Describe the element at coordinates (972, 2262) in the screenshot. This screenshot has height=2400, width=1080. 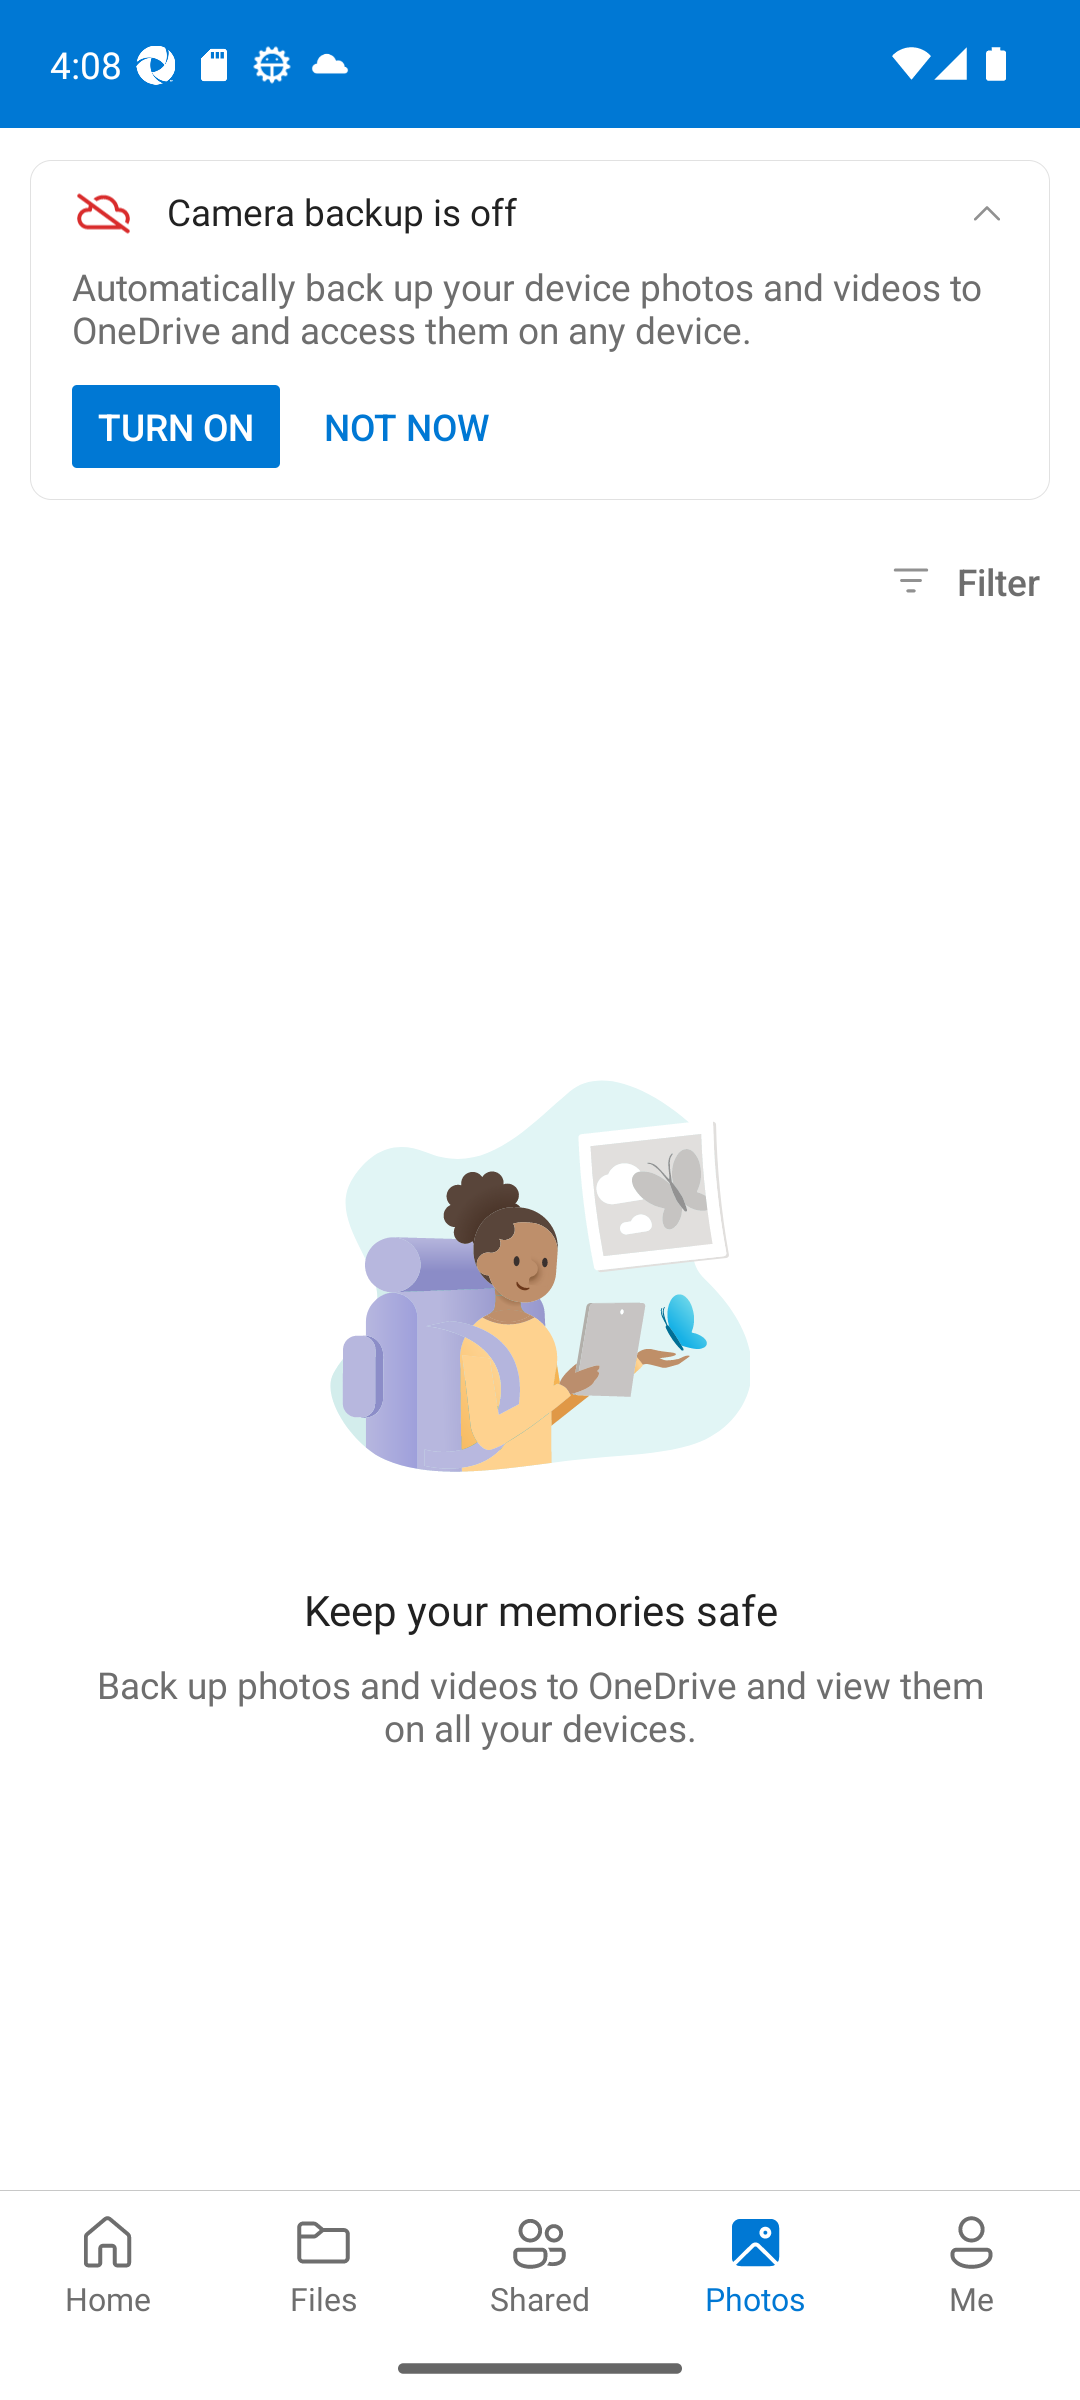
I see `Me pivot Me` at that location.